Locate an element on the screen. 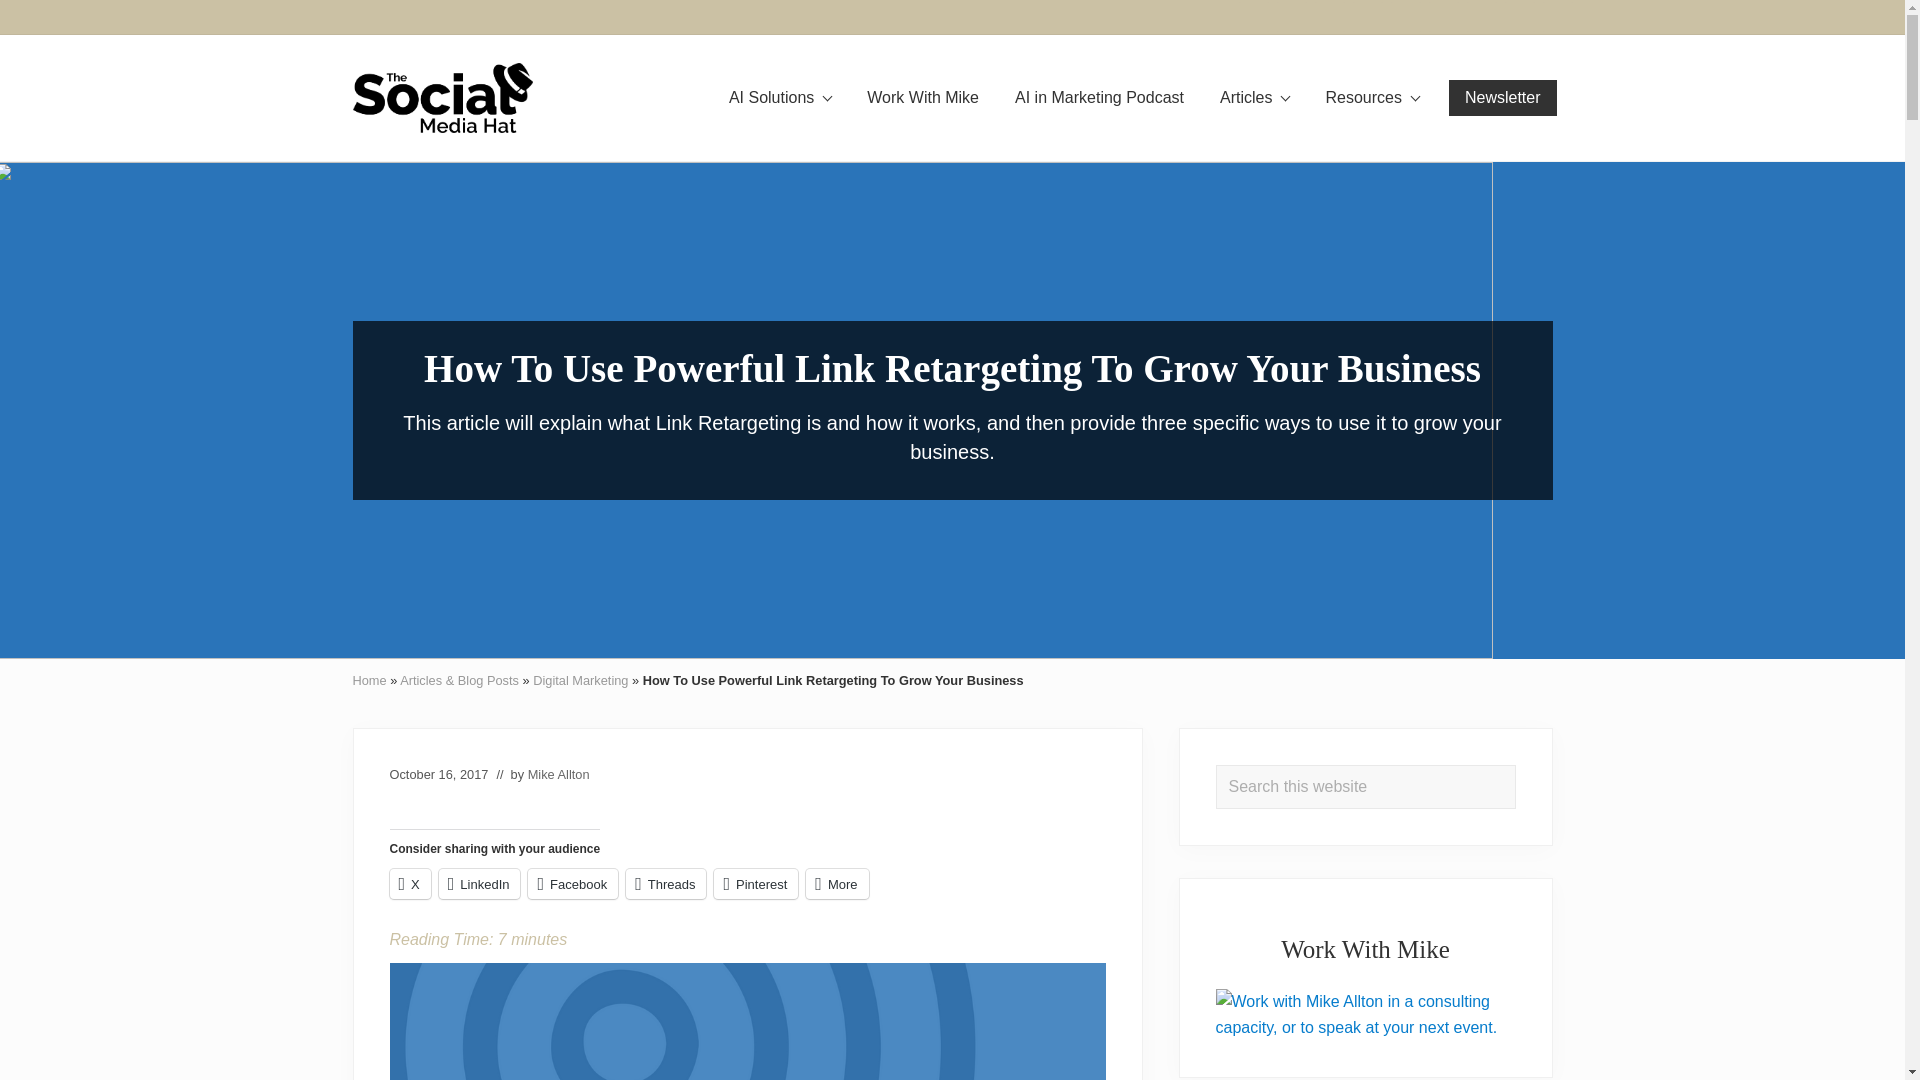  Twitter is located at coordinates (1518, 17).